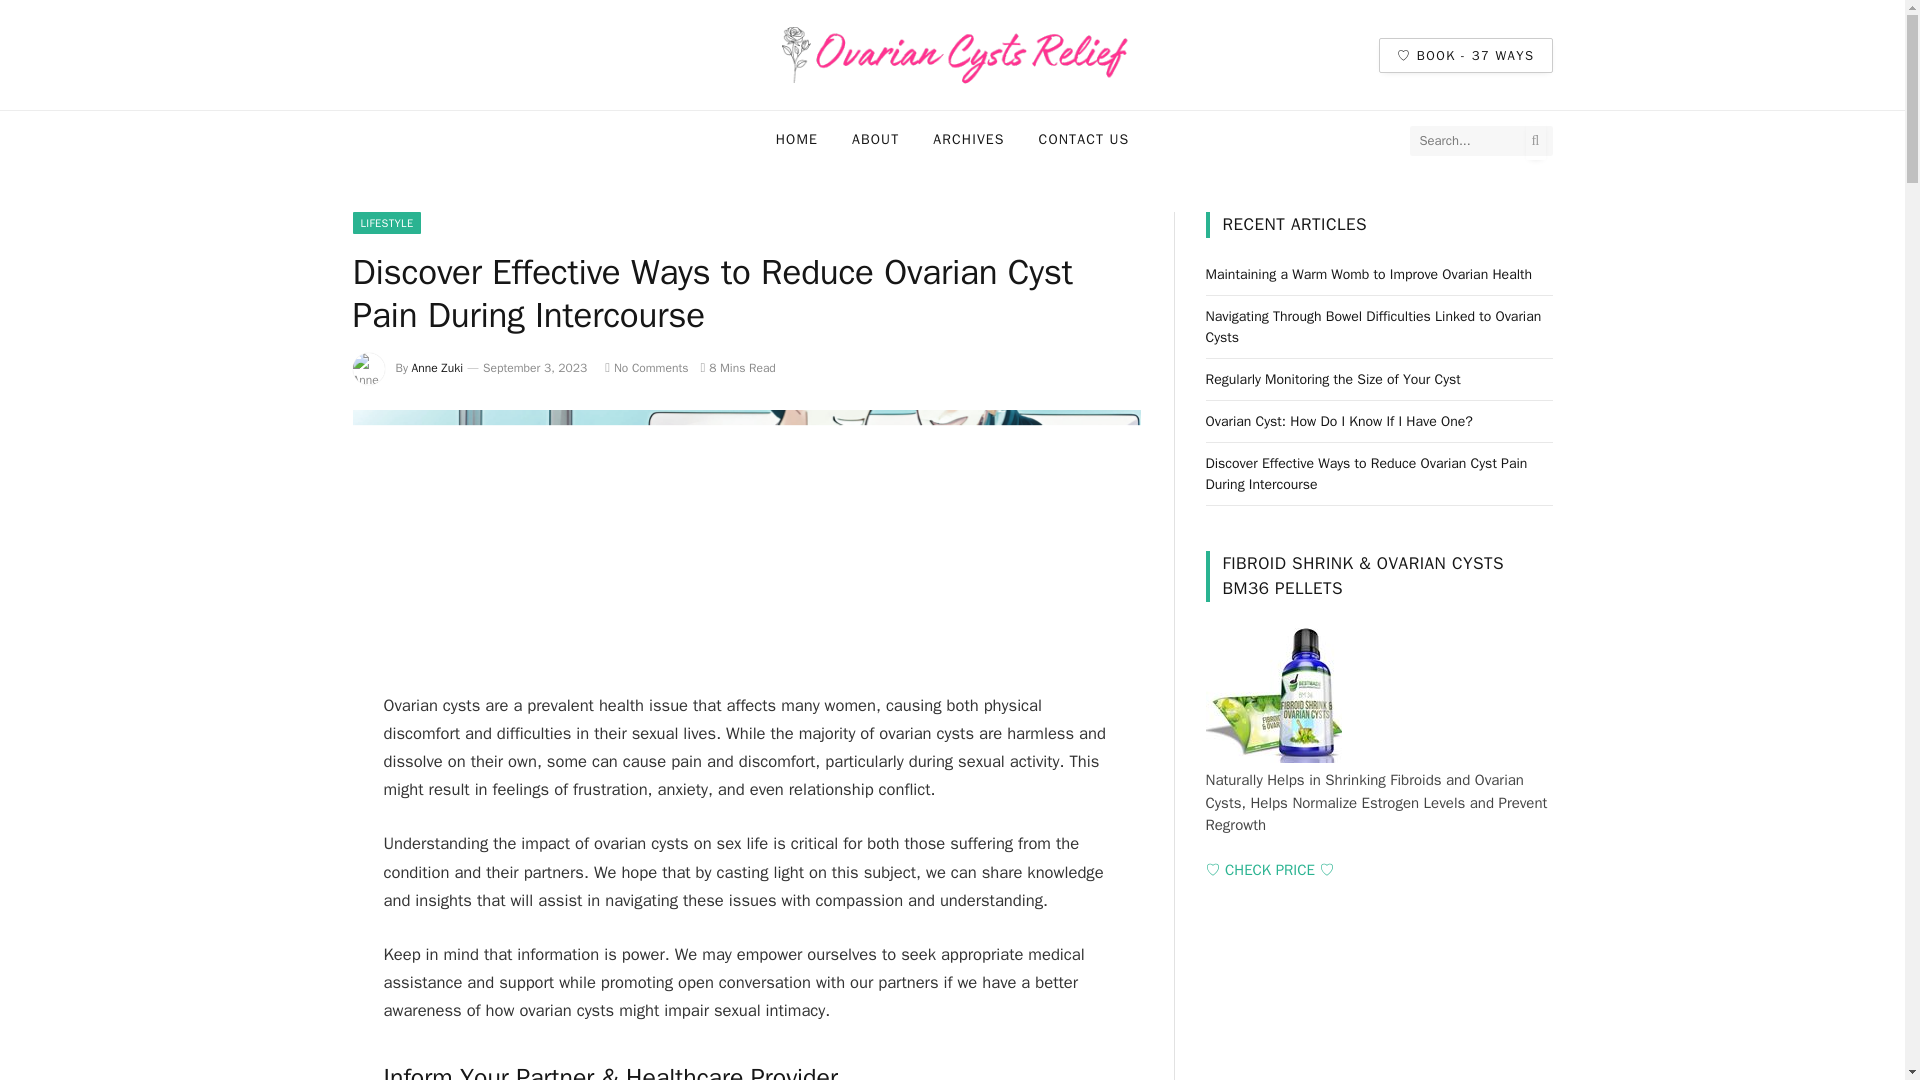  I want to click on Ovarian Cysts Relief, so click(952, 55).